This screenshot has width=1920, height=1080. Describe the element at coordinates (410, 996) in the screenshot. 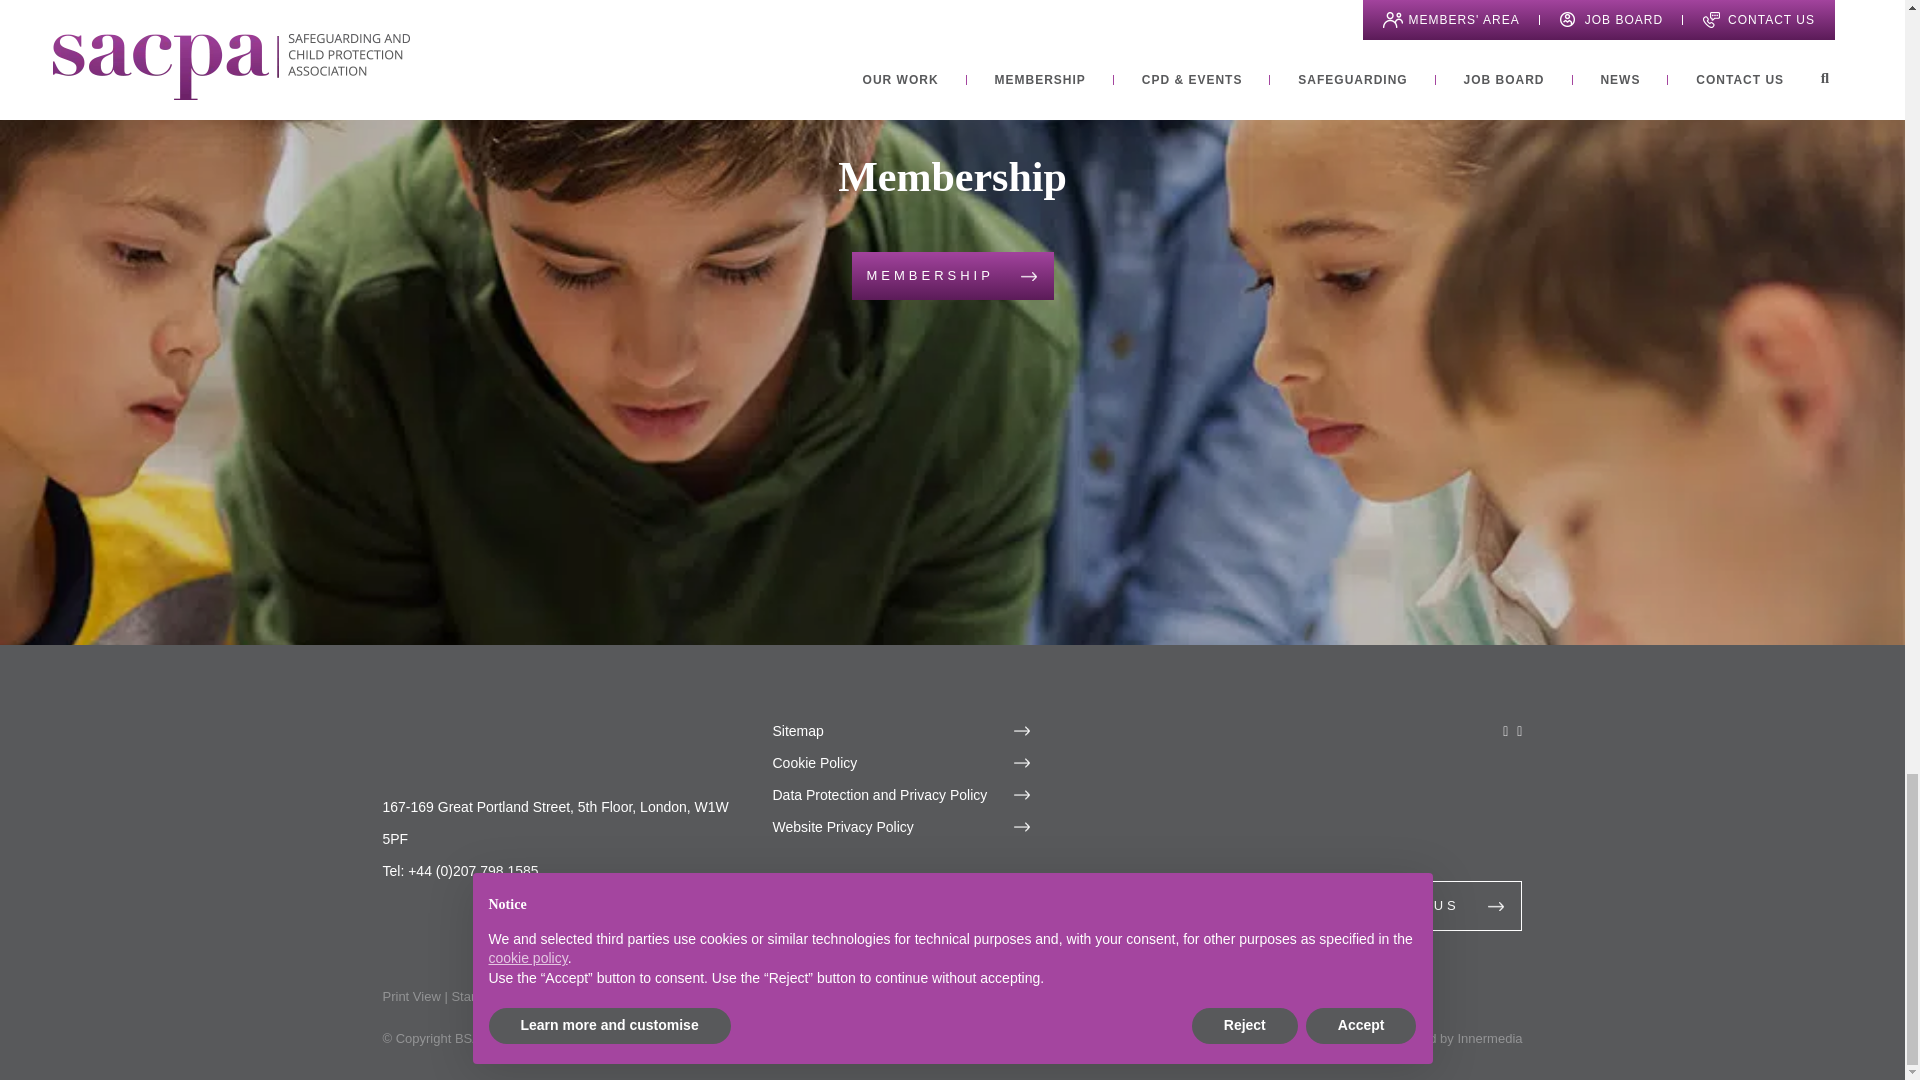

I see `Switch to Print` at that location.